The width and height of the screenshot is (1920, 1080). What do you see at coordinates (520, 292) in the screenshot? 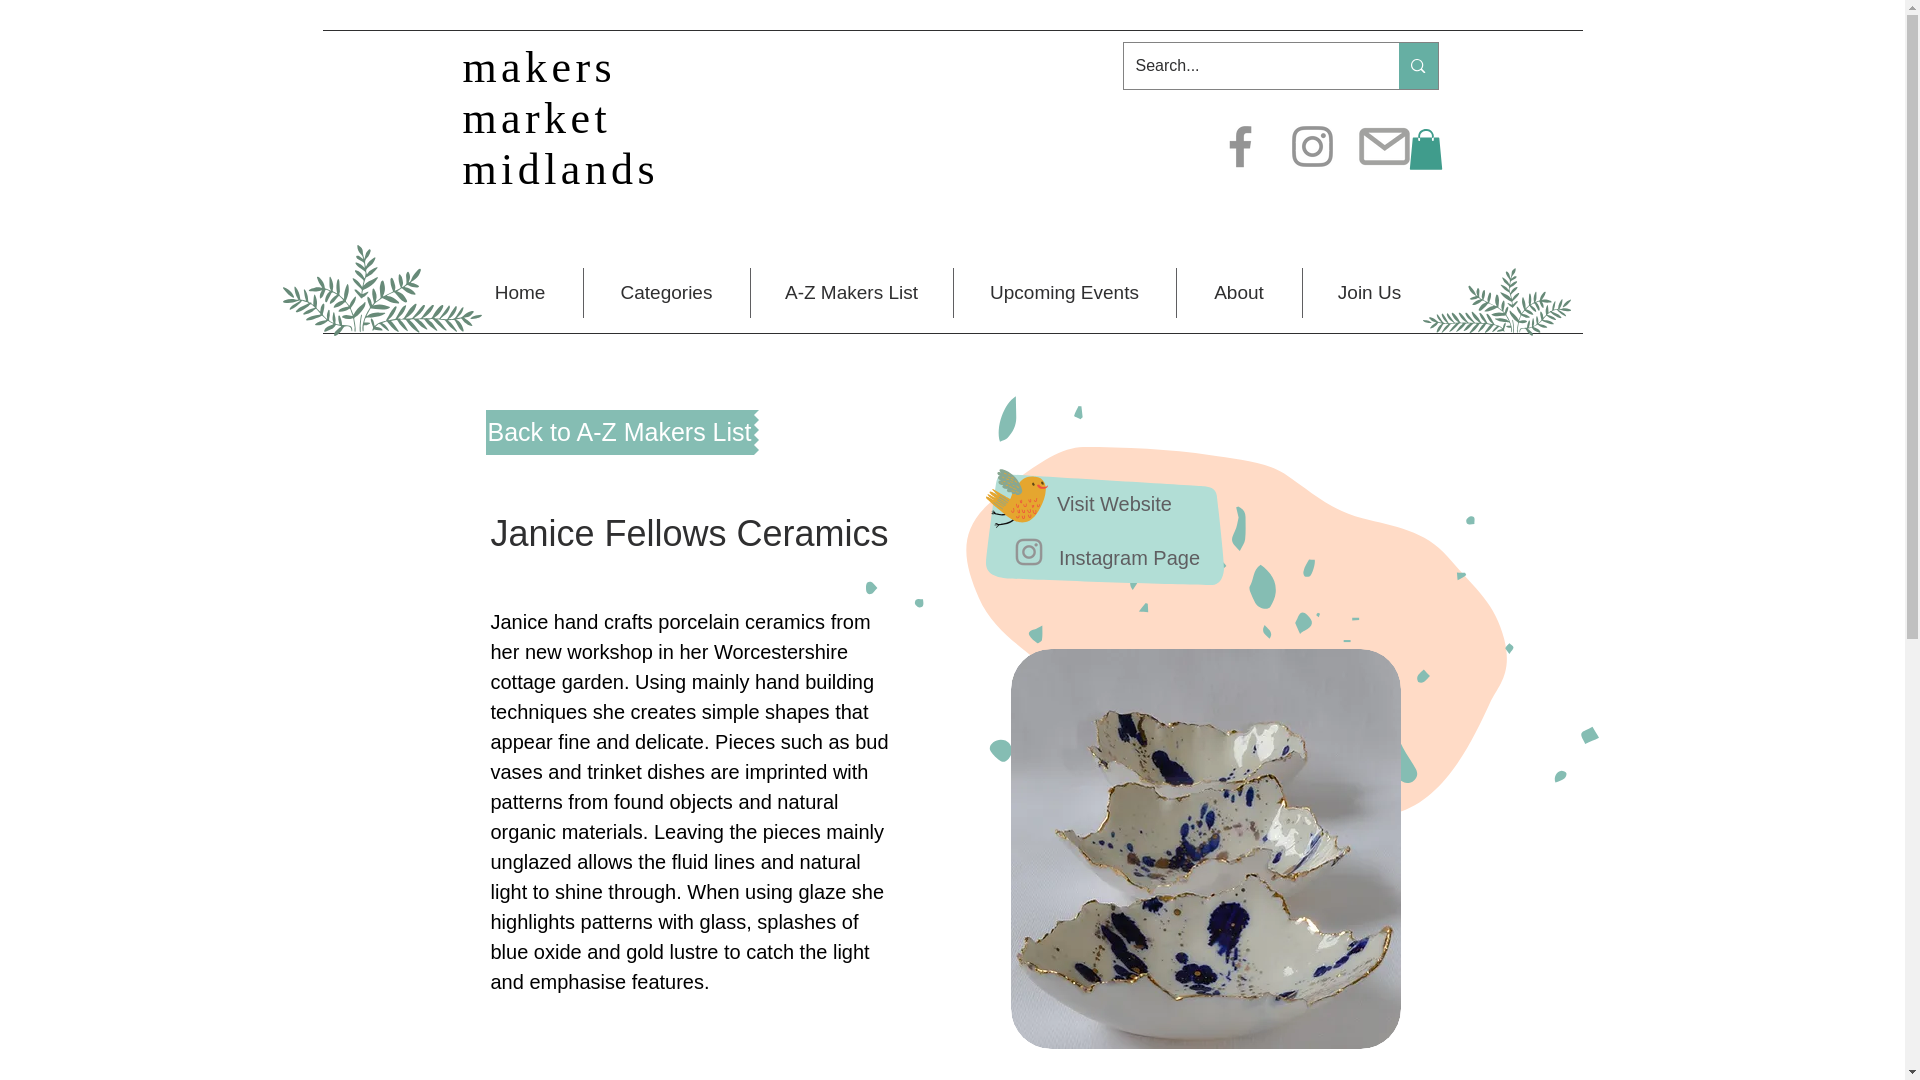
I see `Home` at bounding box center [520, 292].